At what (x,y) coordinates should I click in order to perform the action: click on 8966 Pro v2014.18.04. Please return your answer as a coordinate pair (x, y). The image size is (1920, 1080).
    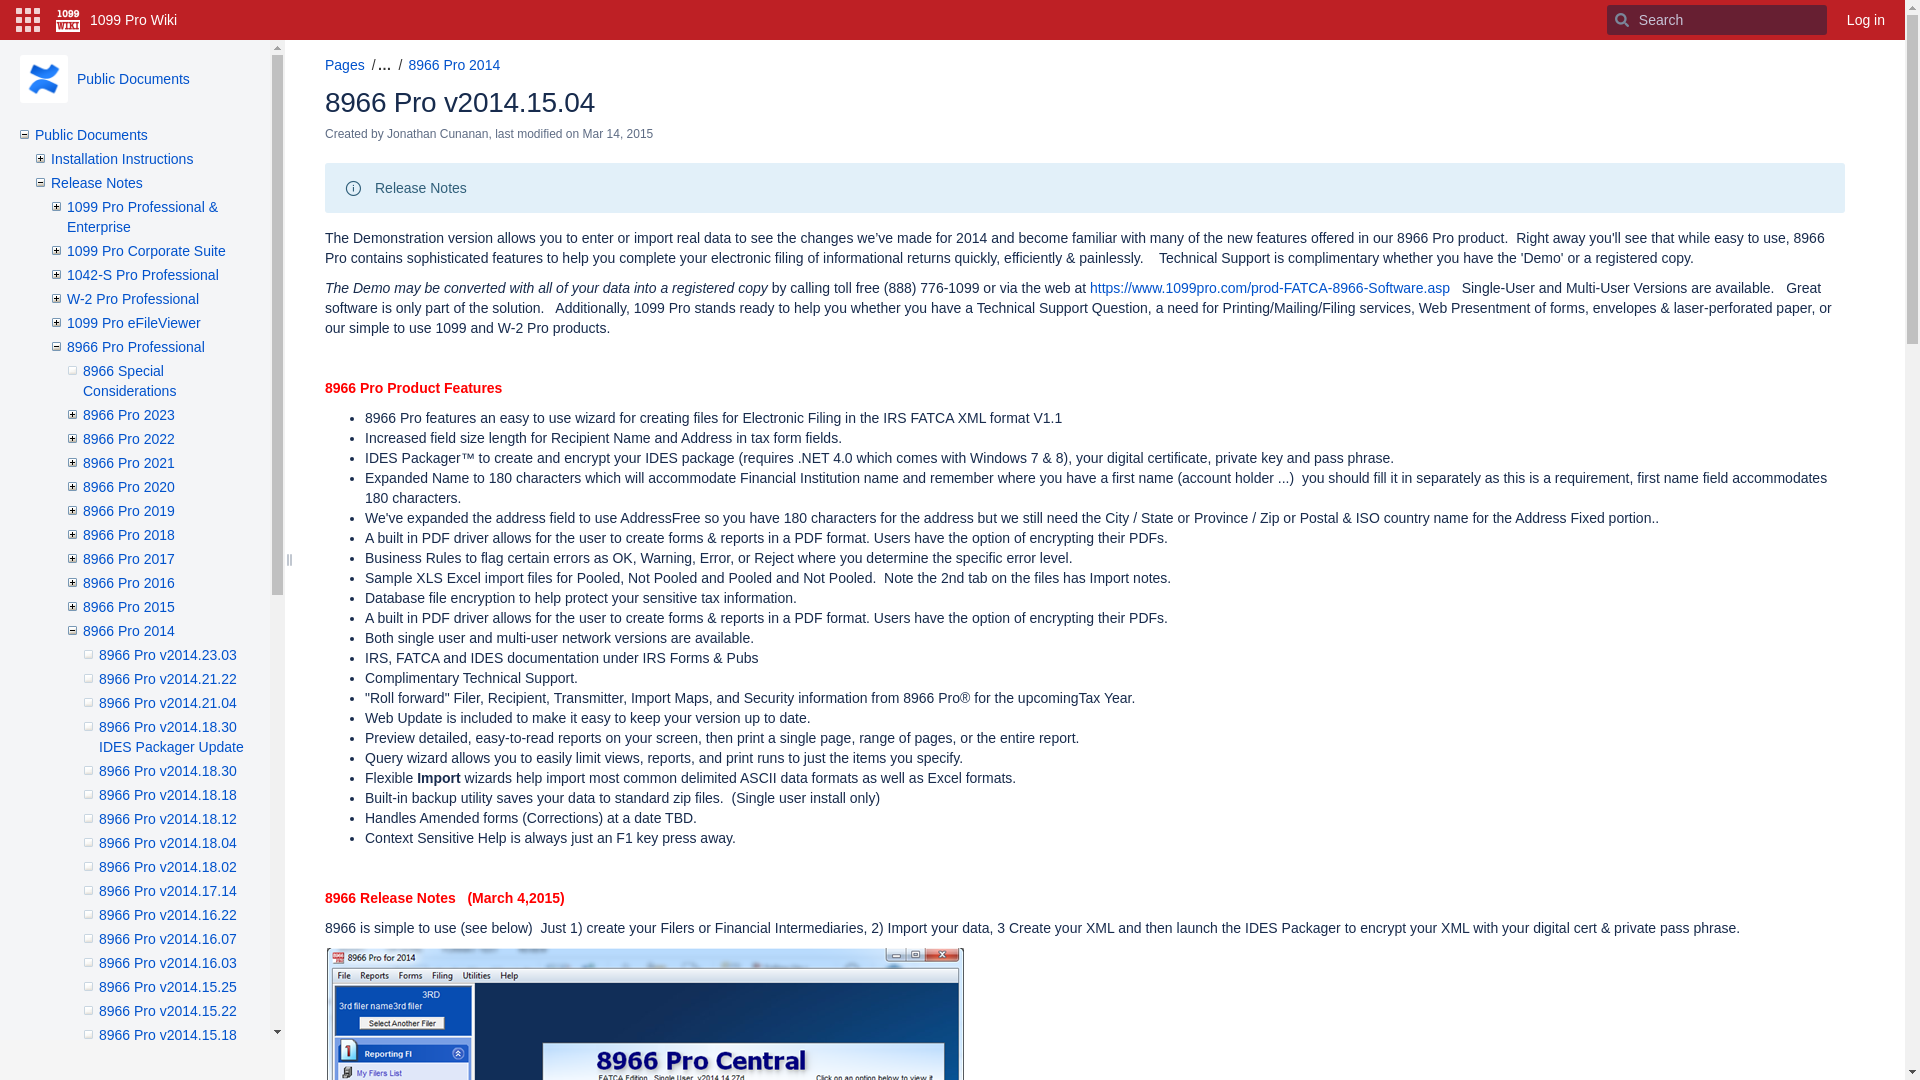
    Looking at the image, I should click on (168, 843).